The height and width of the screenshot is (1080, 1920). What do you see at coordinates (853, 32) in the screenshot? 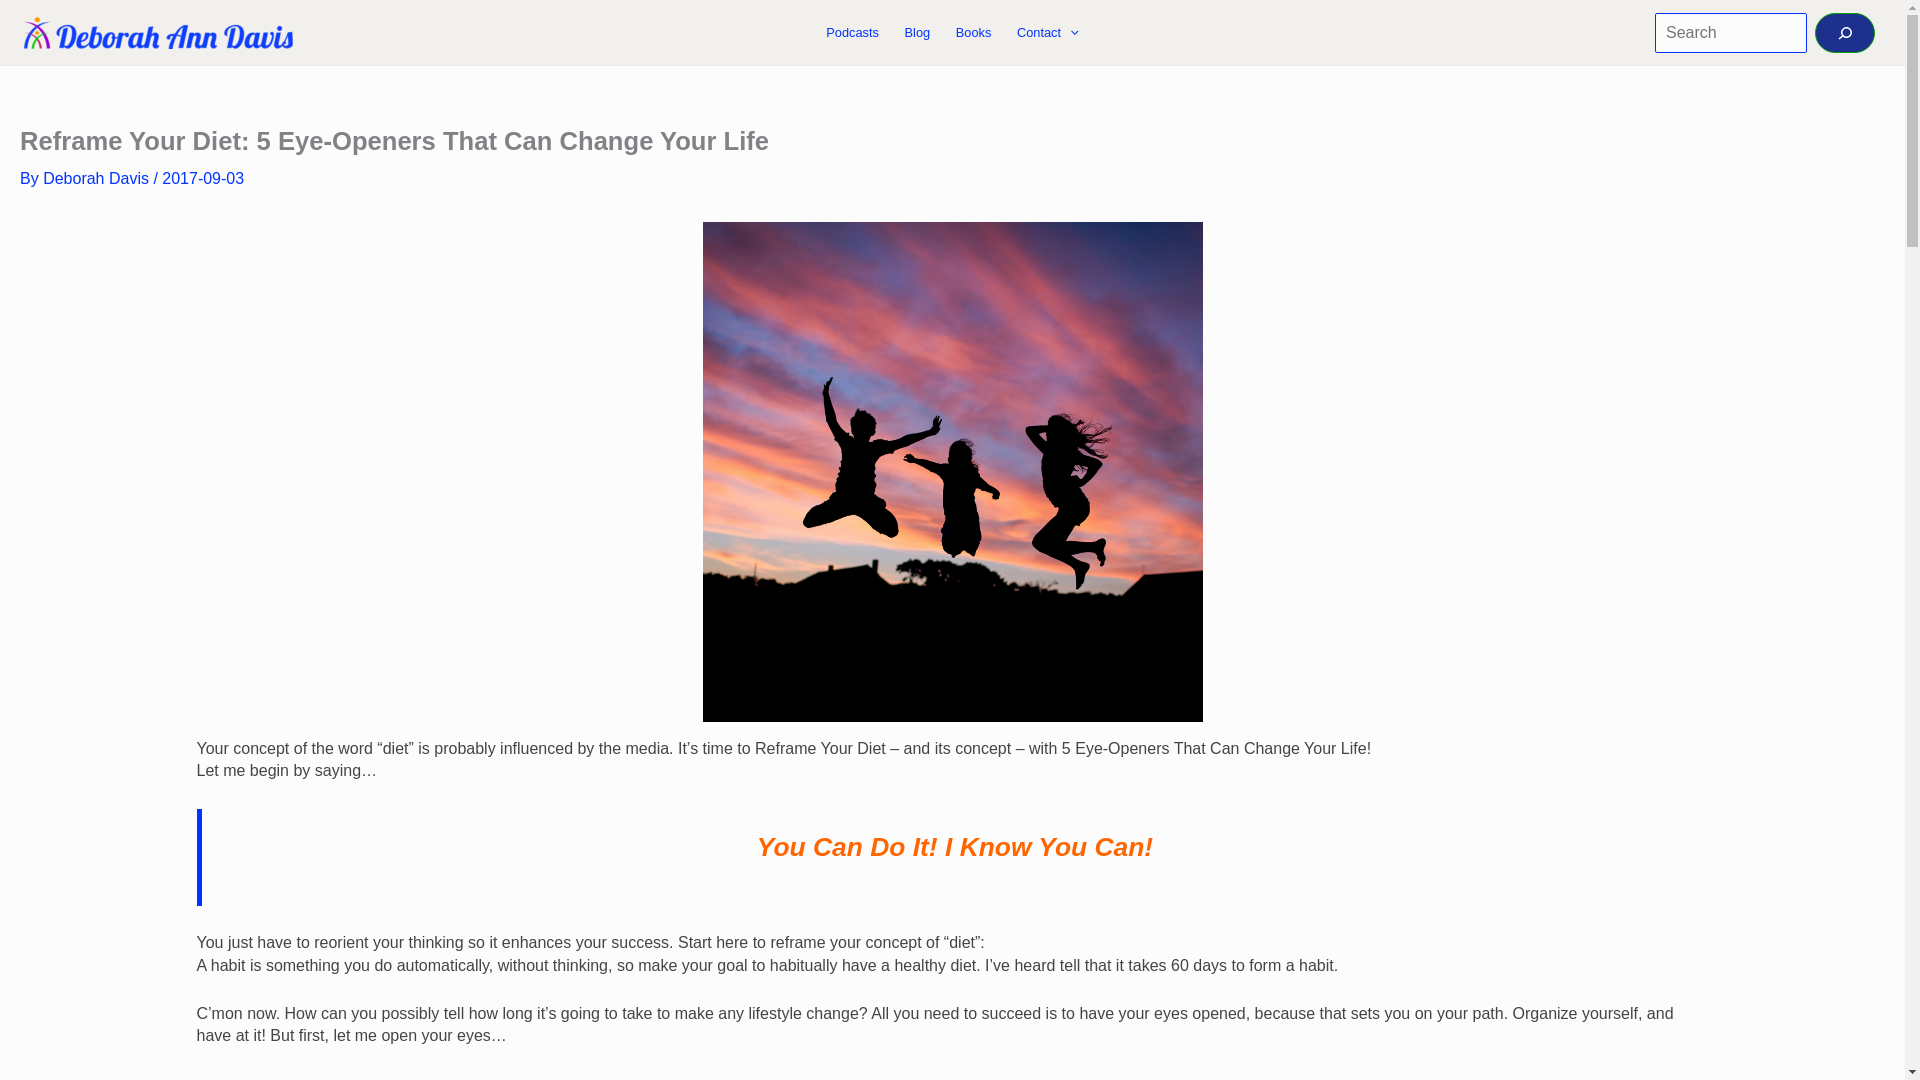
I see `Podcasts` at bounding box center [853, 32].